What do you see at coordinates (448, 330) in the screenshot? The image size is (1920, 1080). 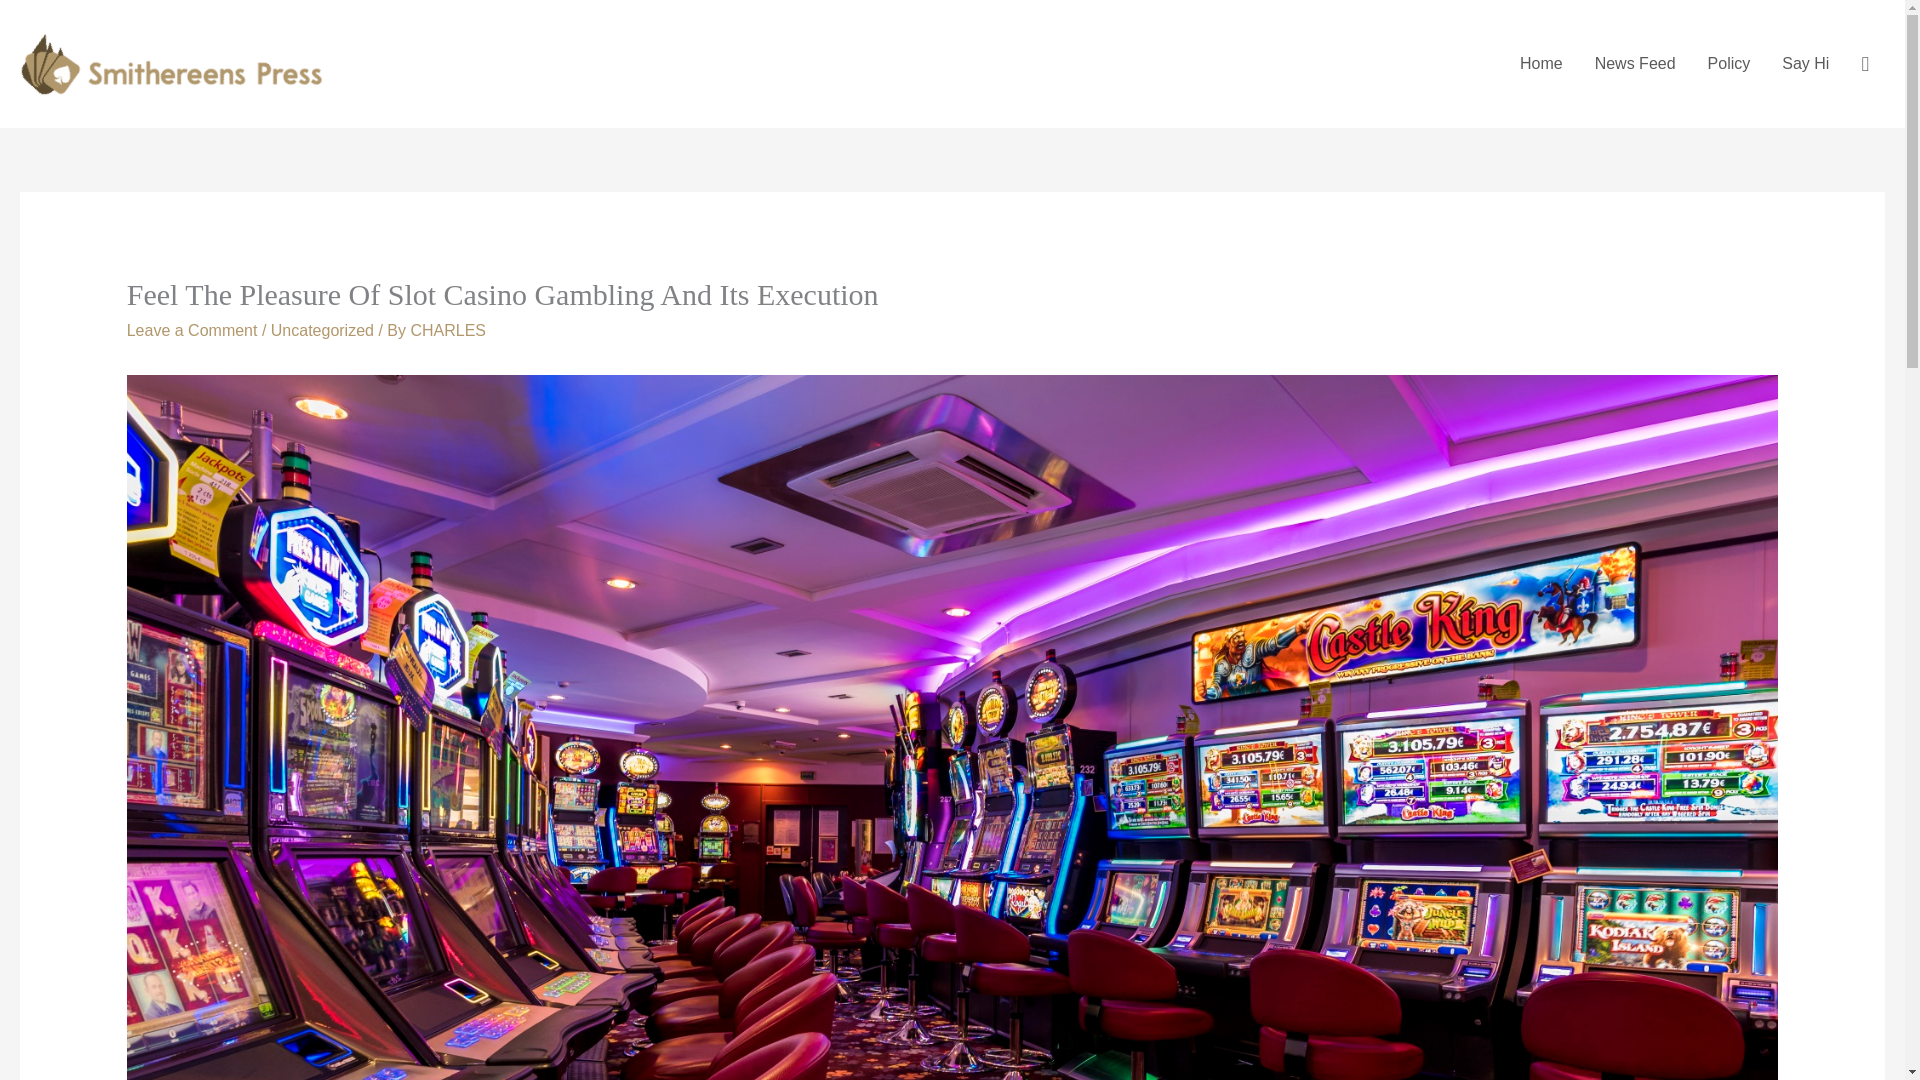 I see `View all posts by CHARLES` at bounding box center [448, 330].